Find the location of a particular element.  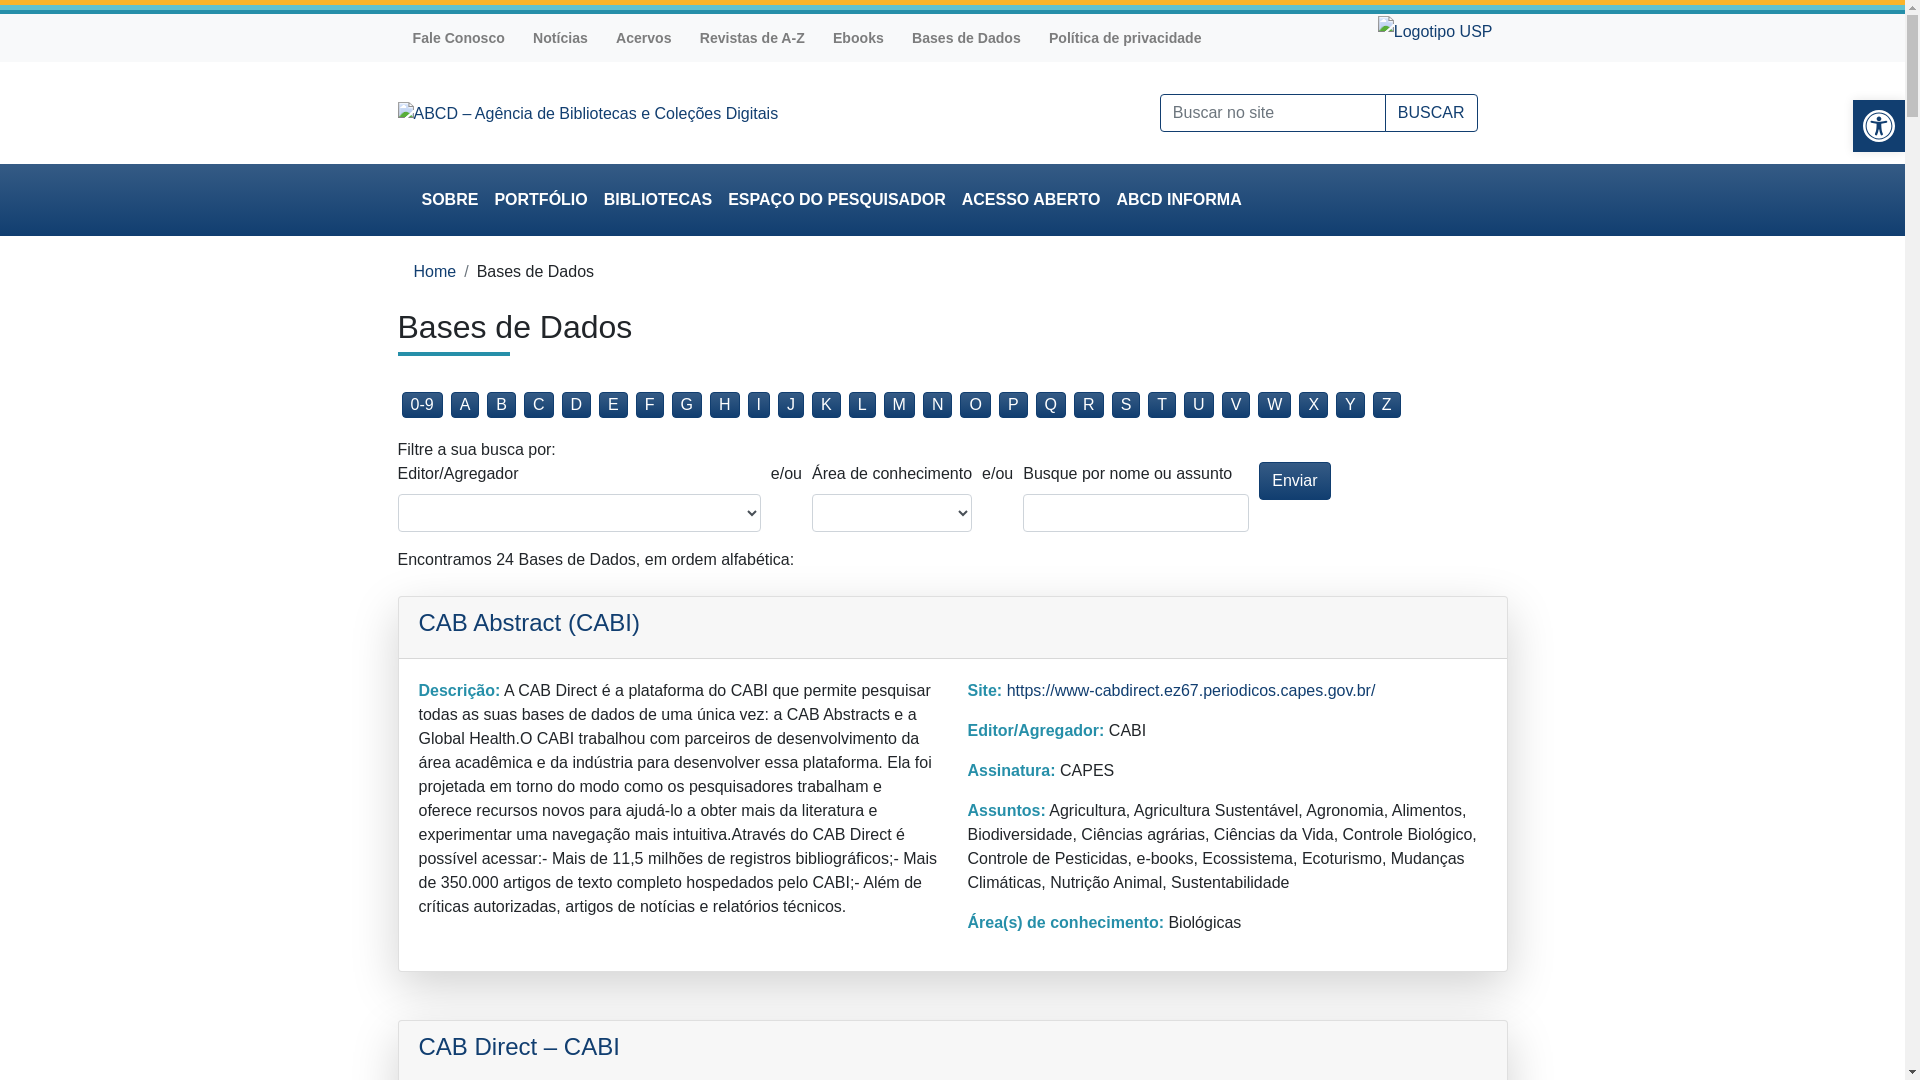

M is located at coordinates (900, 405).